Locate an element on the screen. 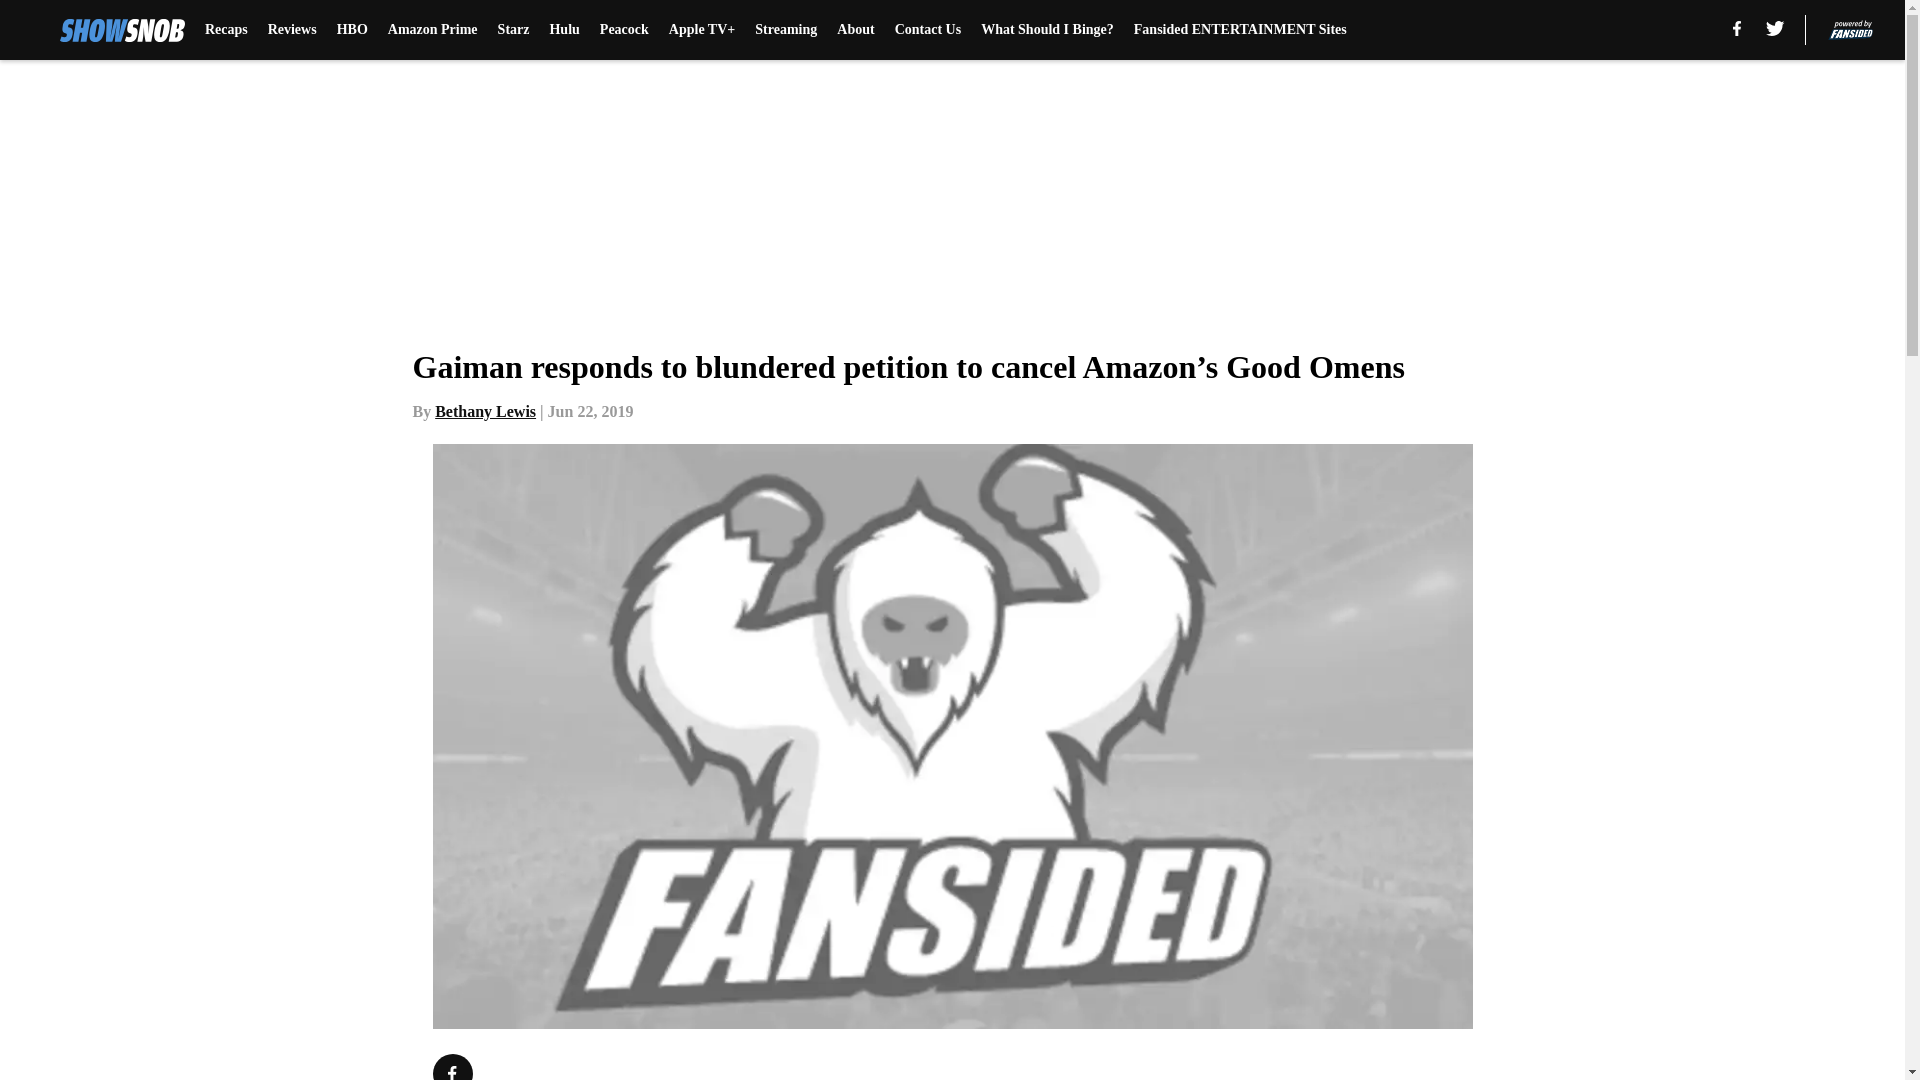 The image size is (1920, 1080). About is located at coordinates (855, 30).